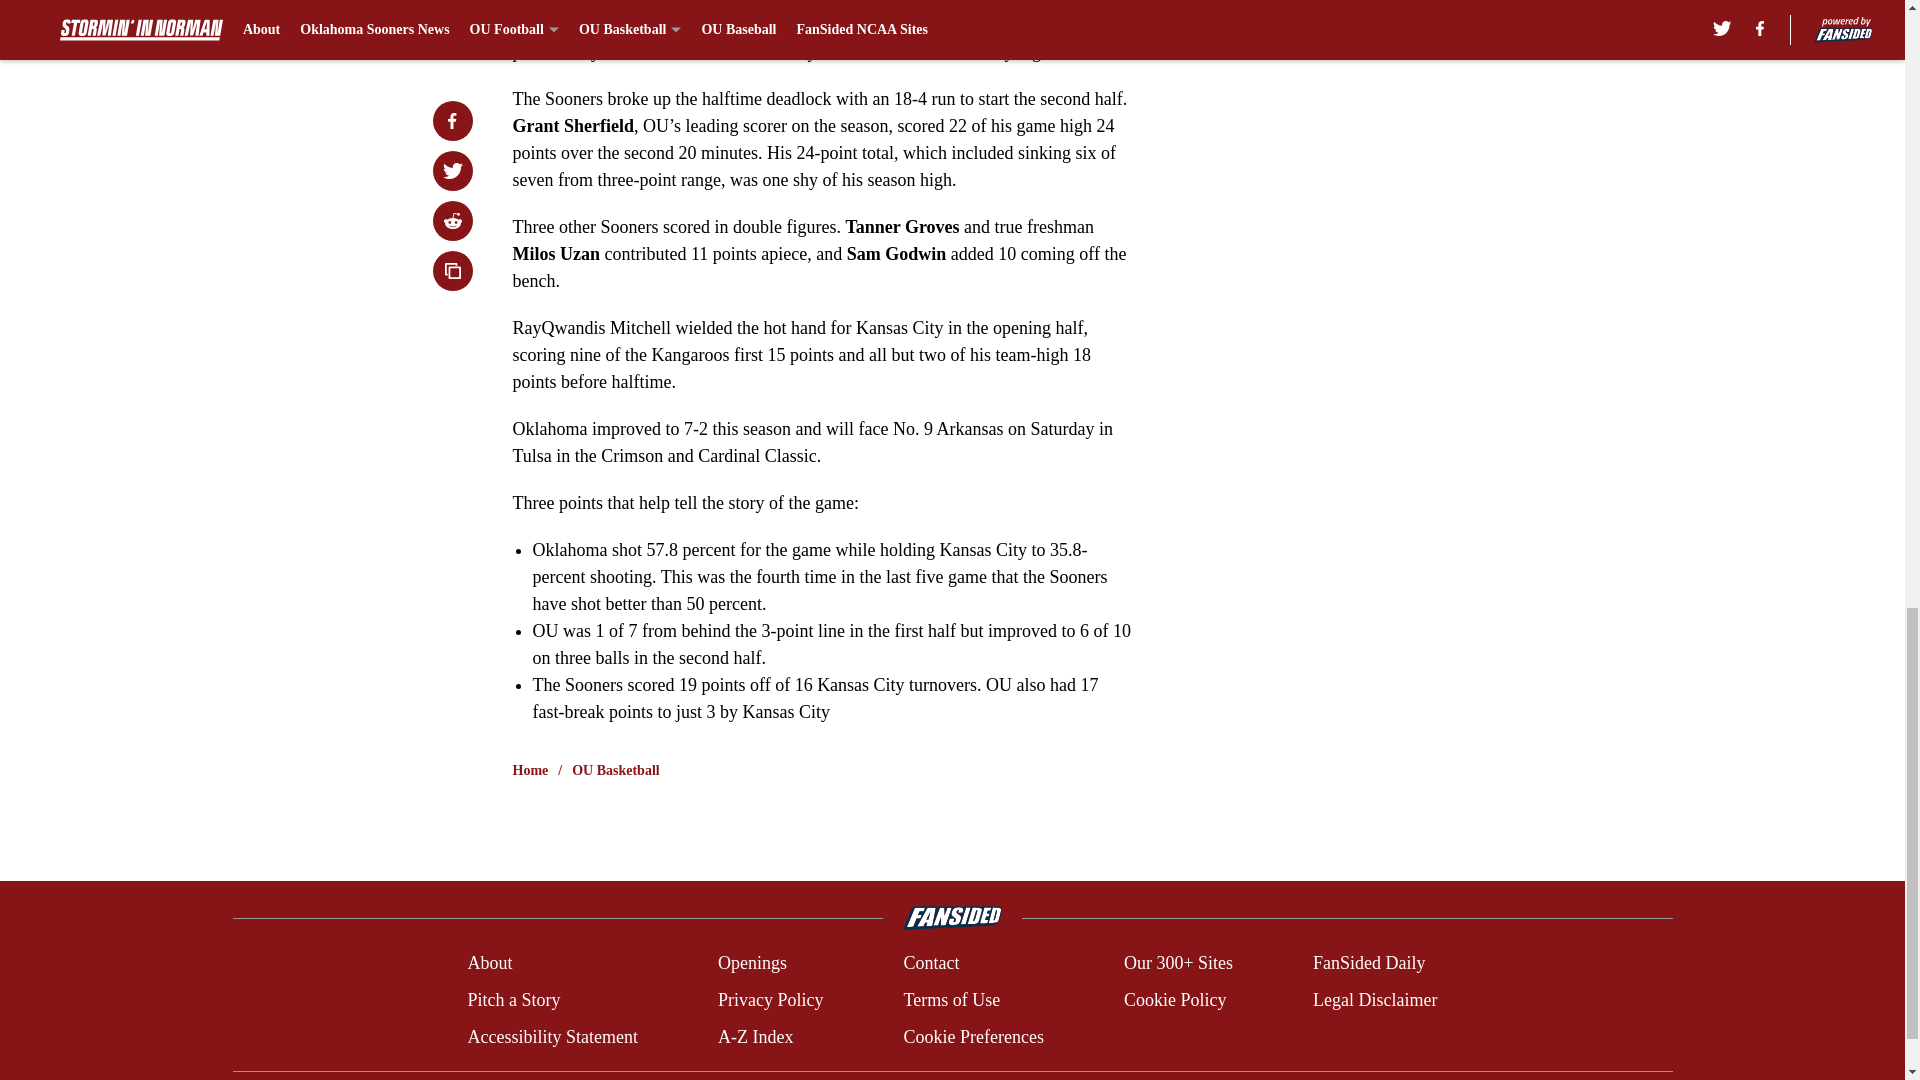 The height and width of the screenshot is (1080, 1920). I want to click on Cookie Policy, so click(1174, 1000).